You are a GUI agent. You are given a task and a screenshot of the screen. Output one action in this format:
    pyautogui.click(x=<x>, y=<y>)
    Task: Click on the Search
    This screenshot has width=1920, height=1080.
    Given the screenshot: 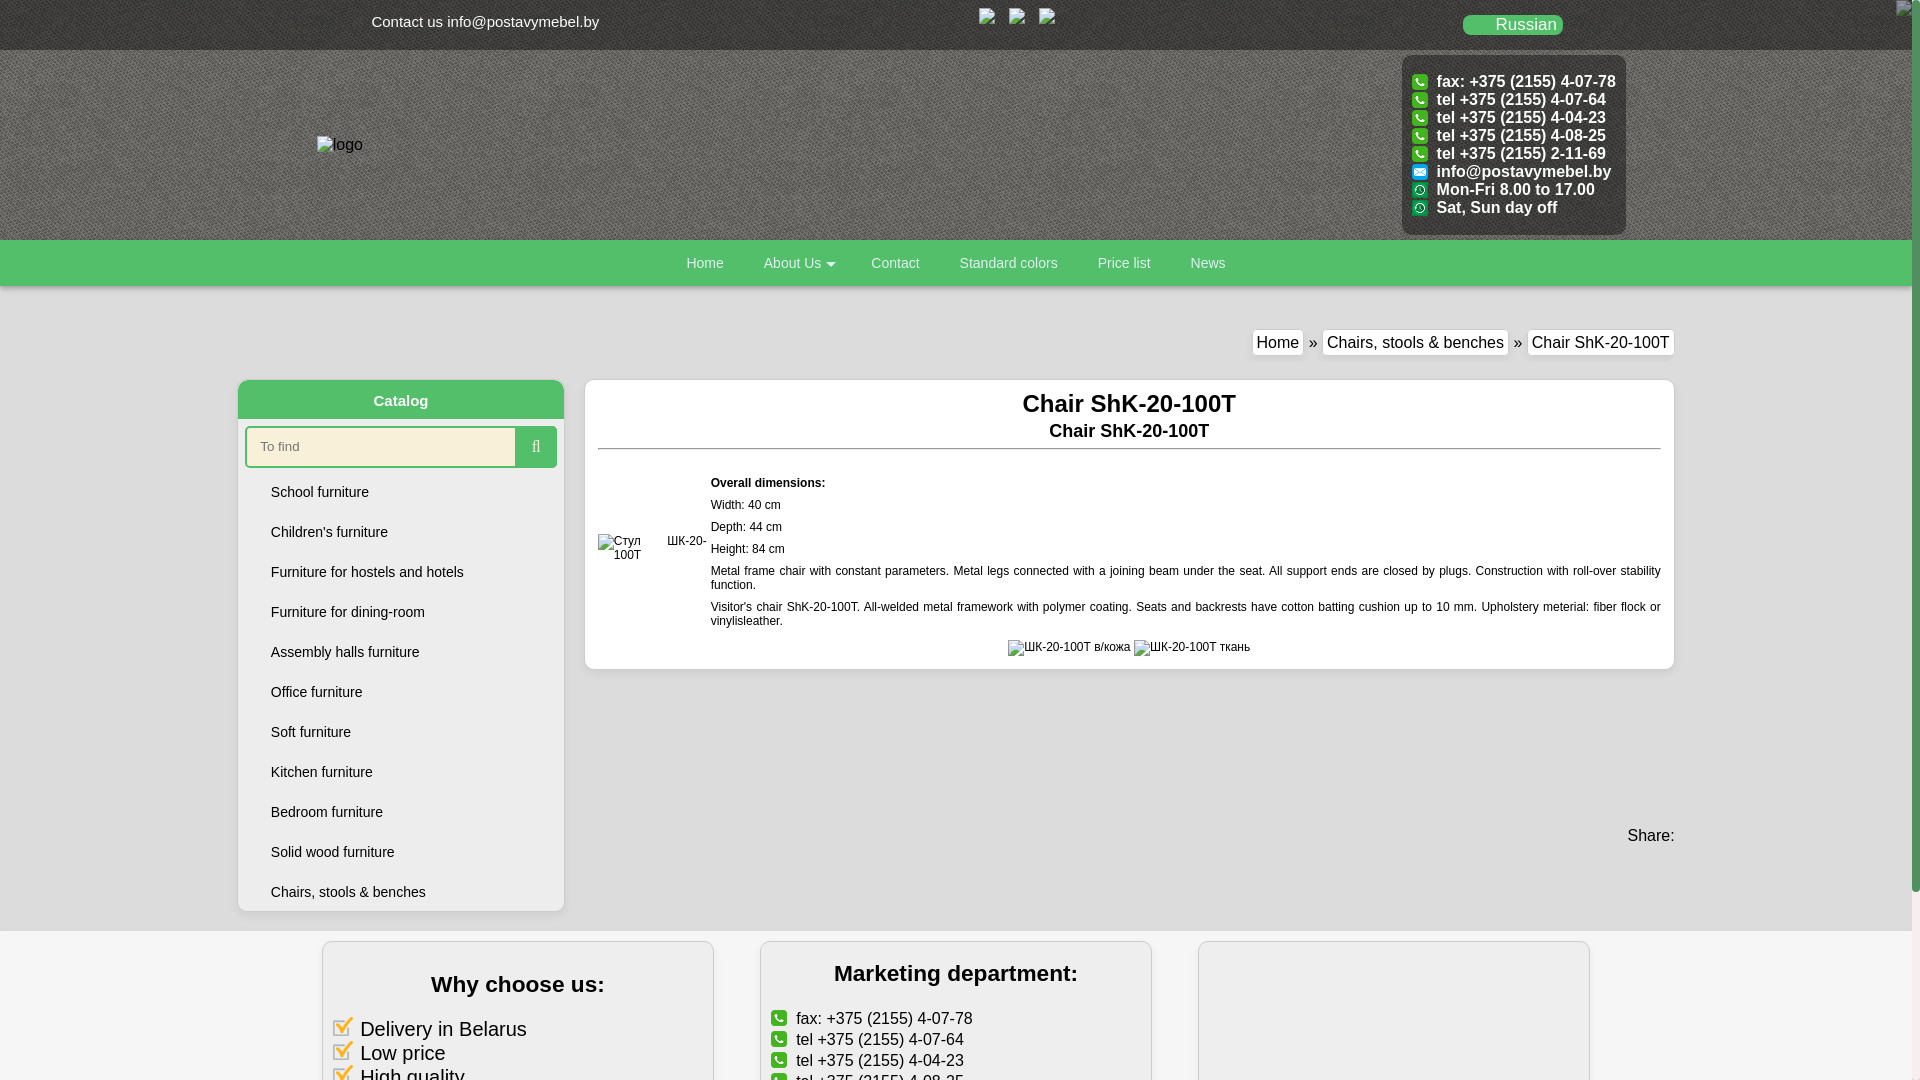 What is the action you would take?
    pyautogui.click(x=536, y=447)
    